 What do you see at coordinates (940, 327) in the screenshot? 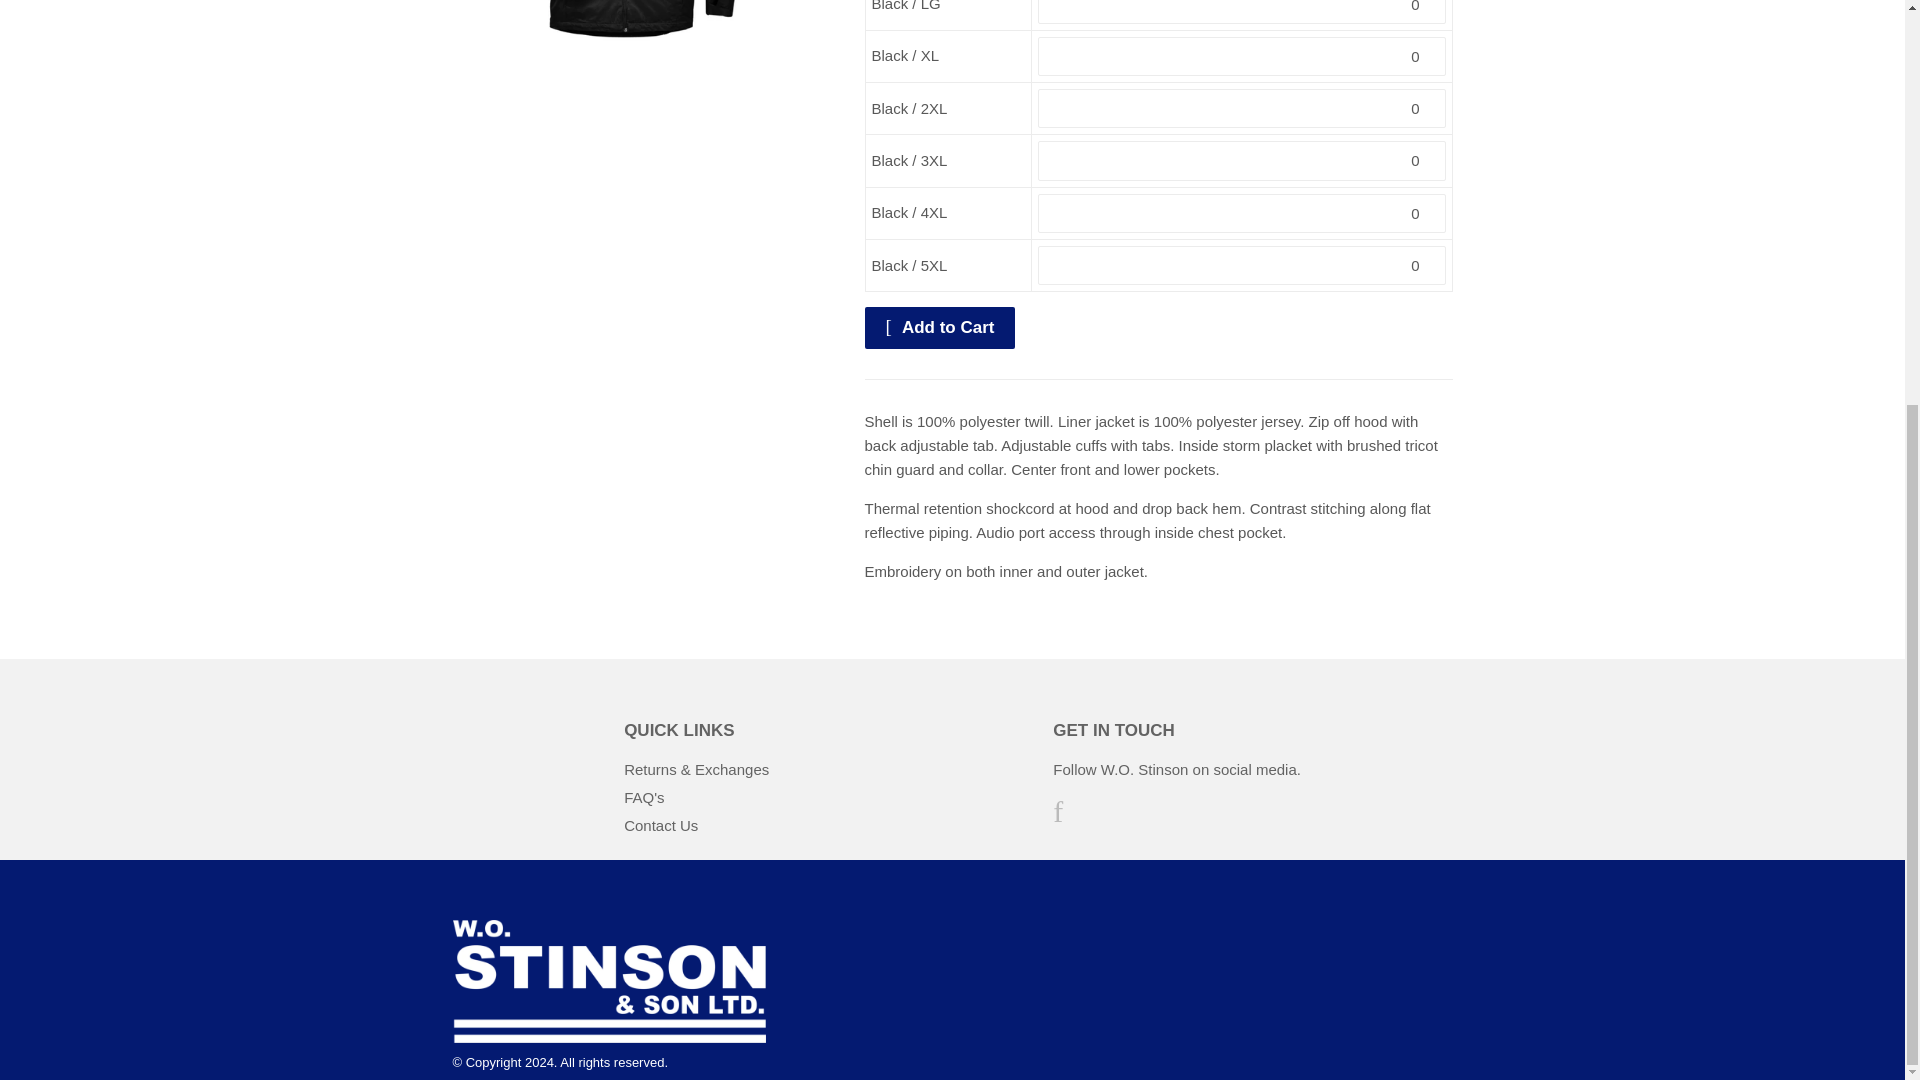
I see `Add to Cart` at bounding box center [940, 327].